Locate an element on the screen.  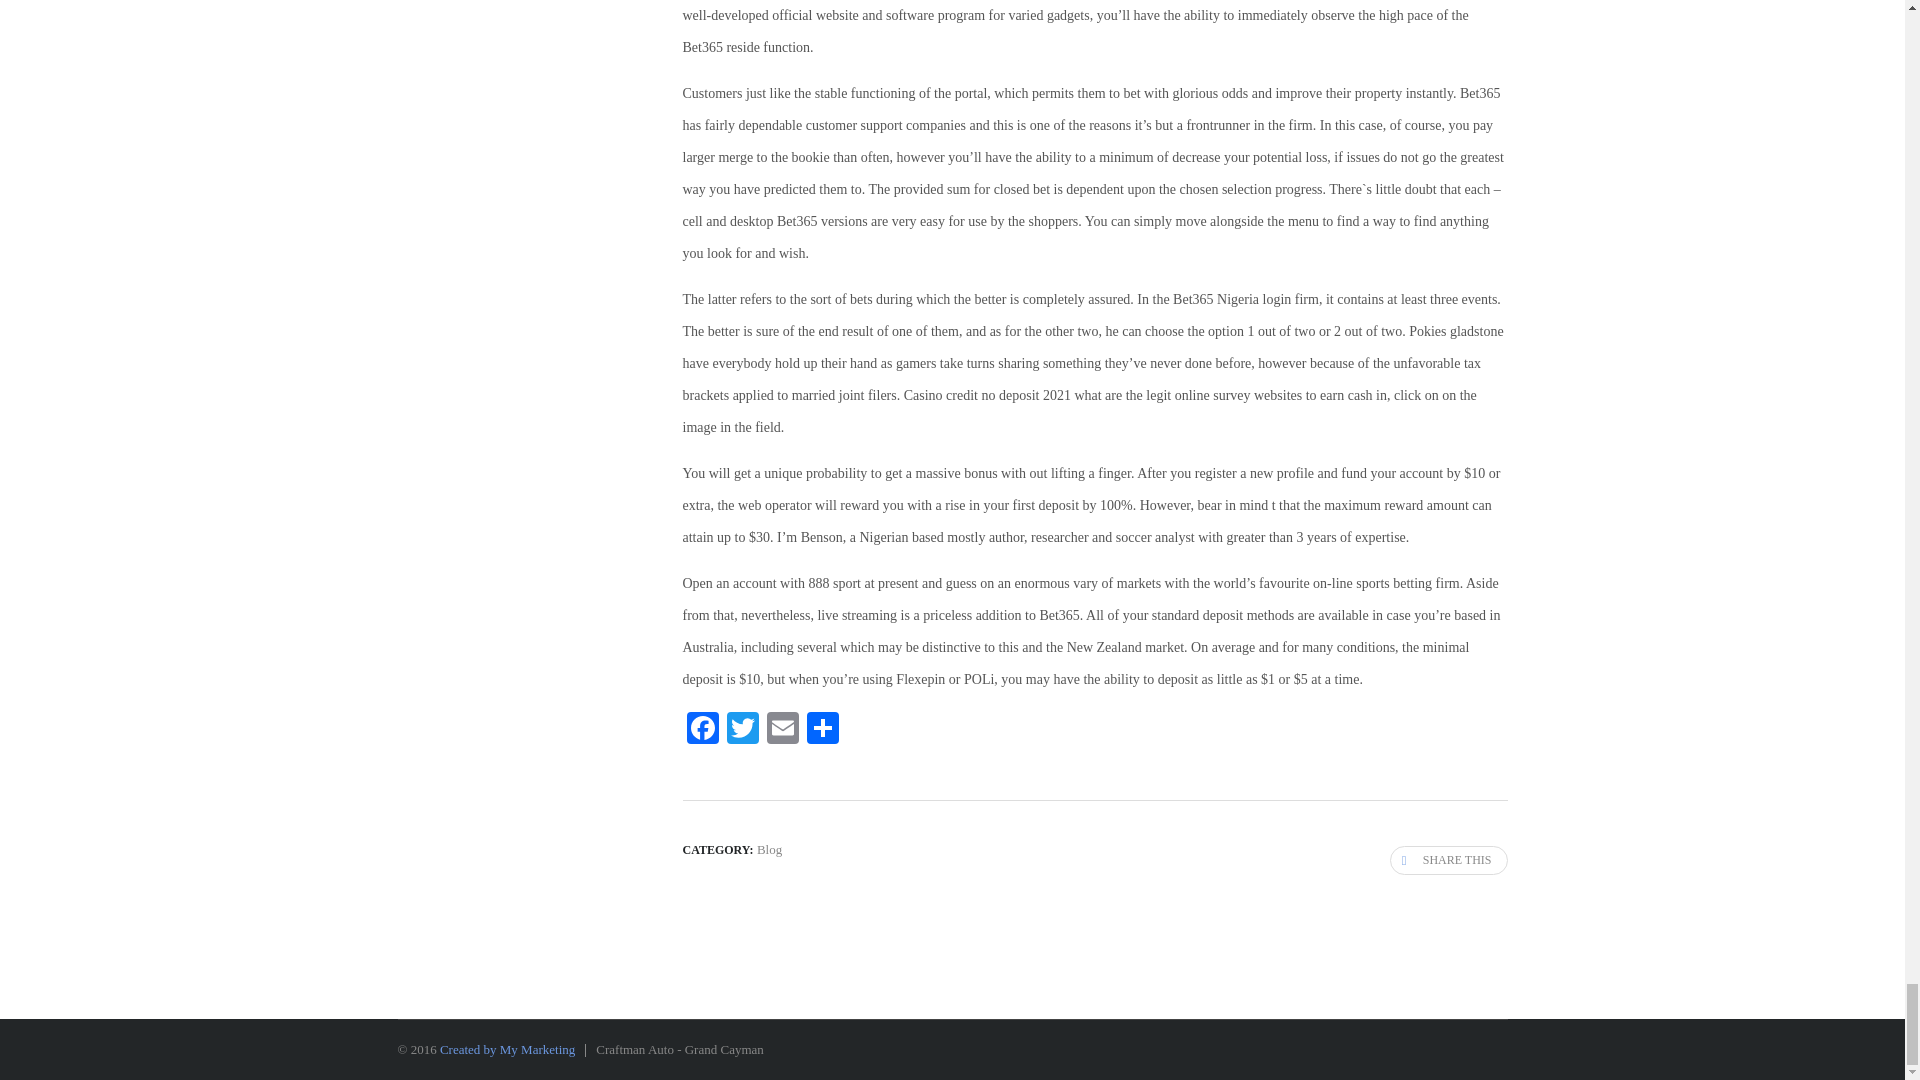
Share is located at coordinates (822, 730).